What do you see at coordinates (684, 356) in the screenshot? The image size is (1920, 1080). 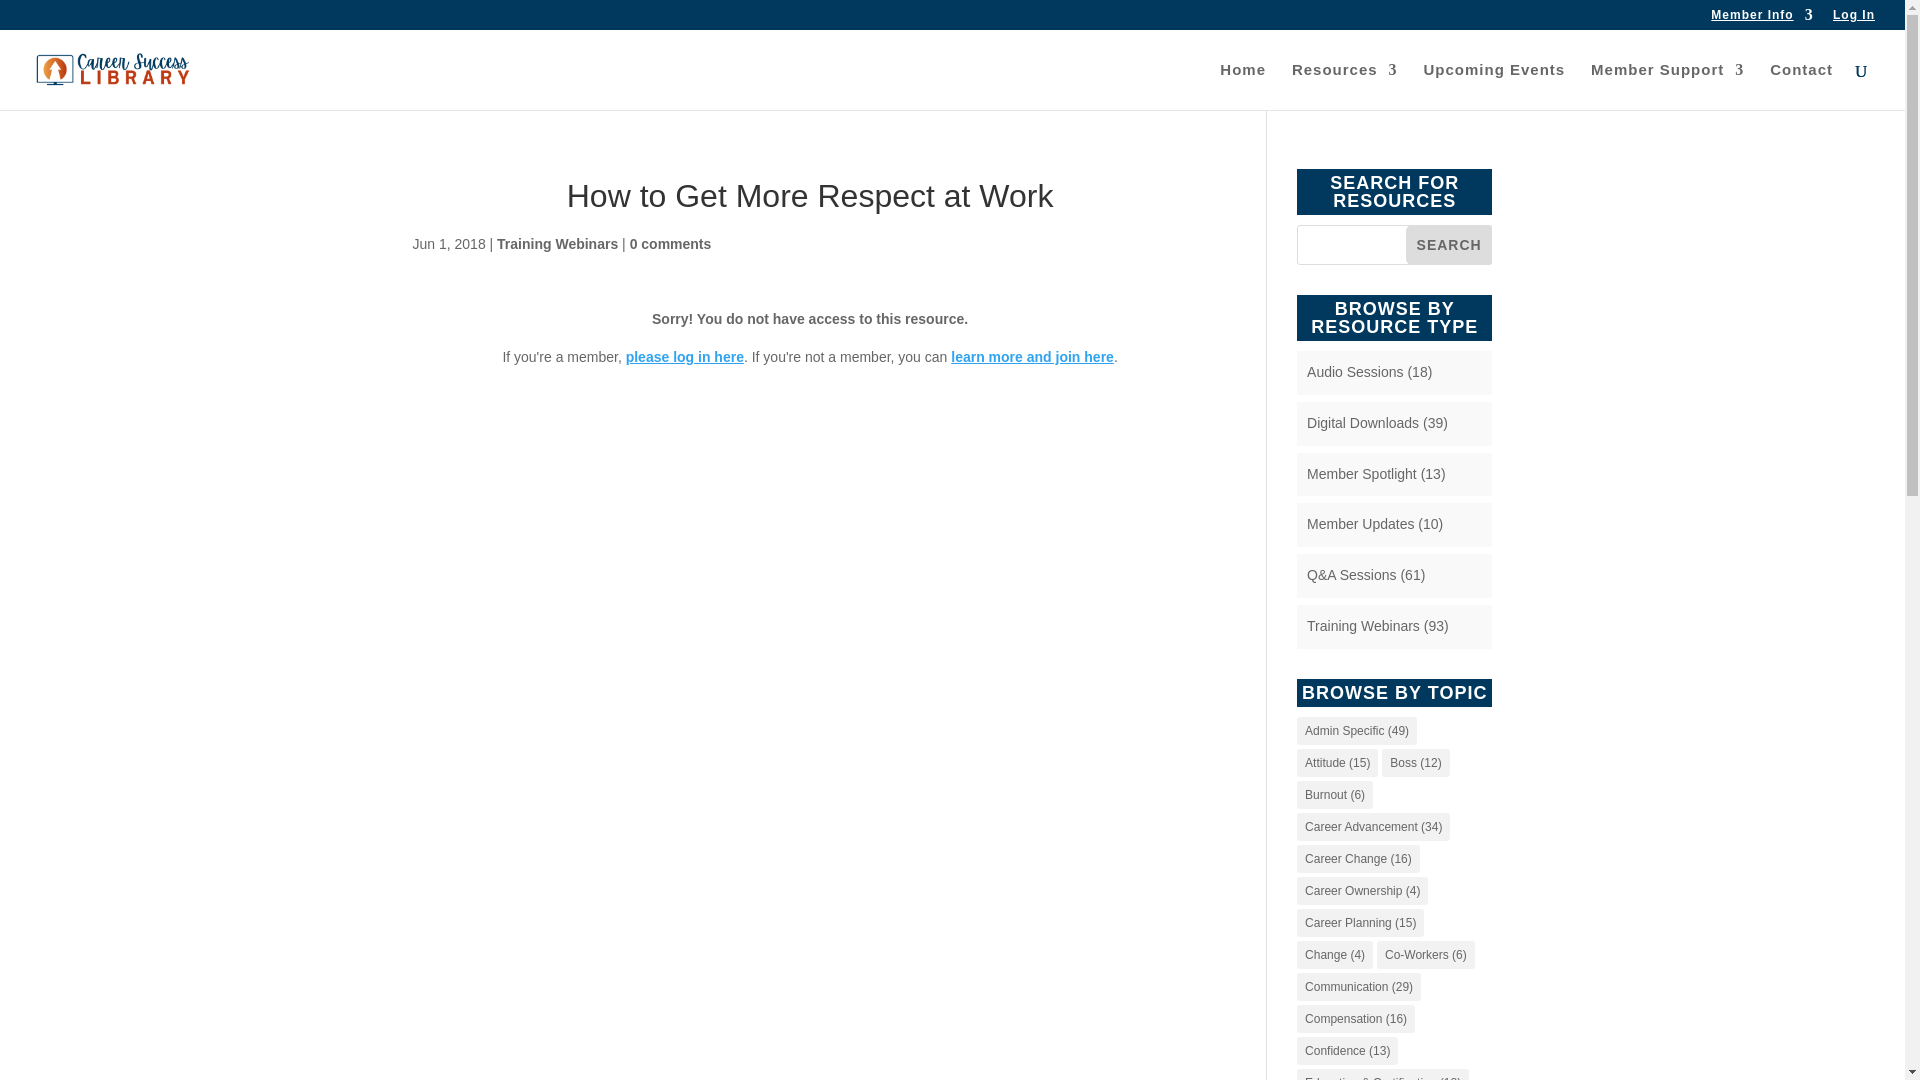 I see `please log in here` at bounding box center [684, 356].